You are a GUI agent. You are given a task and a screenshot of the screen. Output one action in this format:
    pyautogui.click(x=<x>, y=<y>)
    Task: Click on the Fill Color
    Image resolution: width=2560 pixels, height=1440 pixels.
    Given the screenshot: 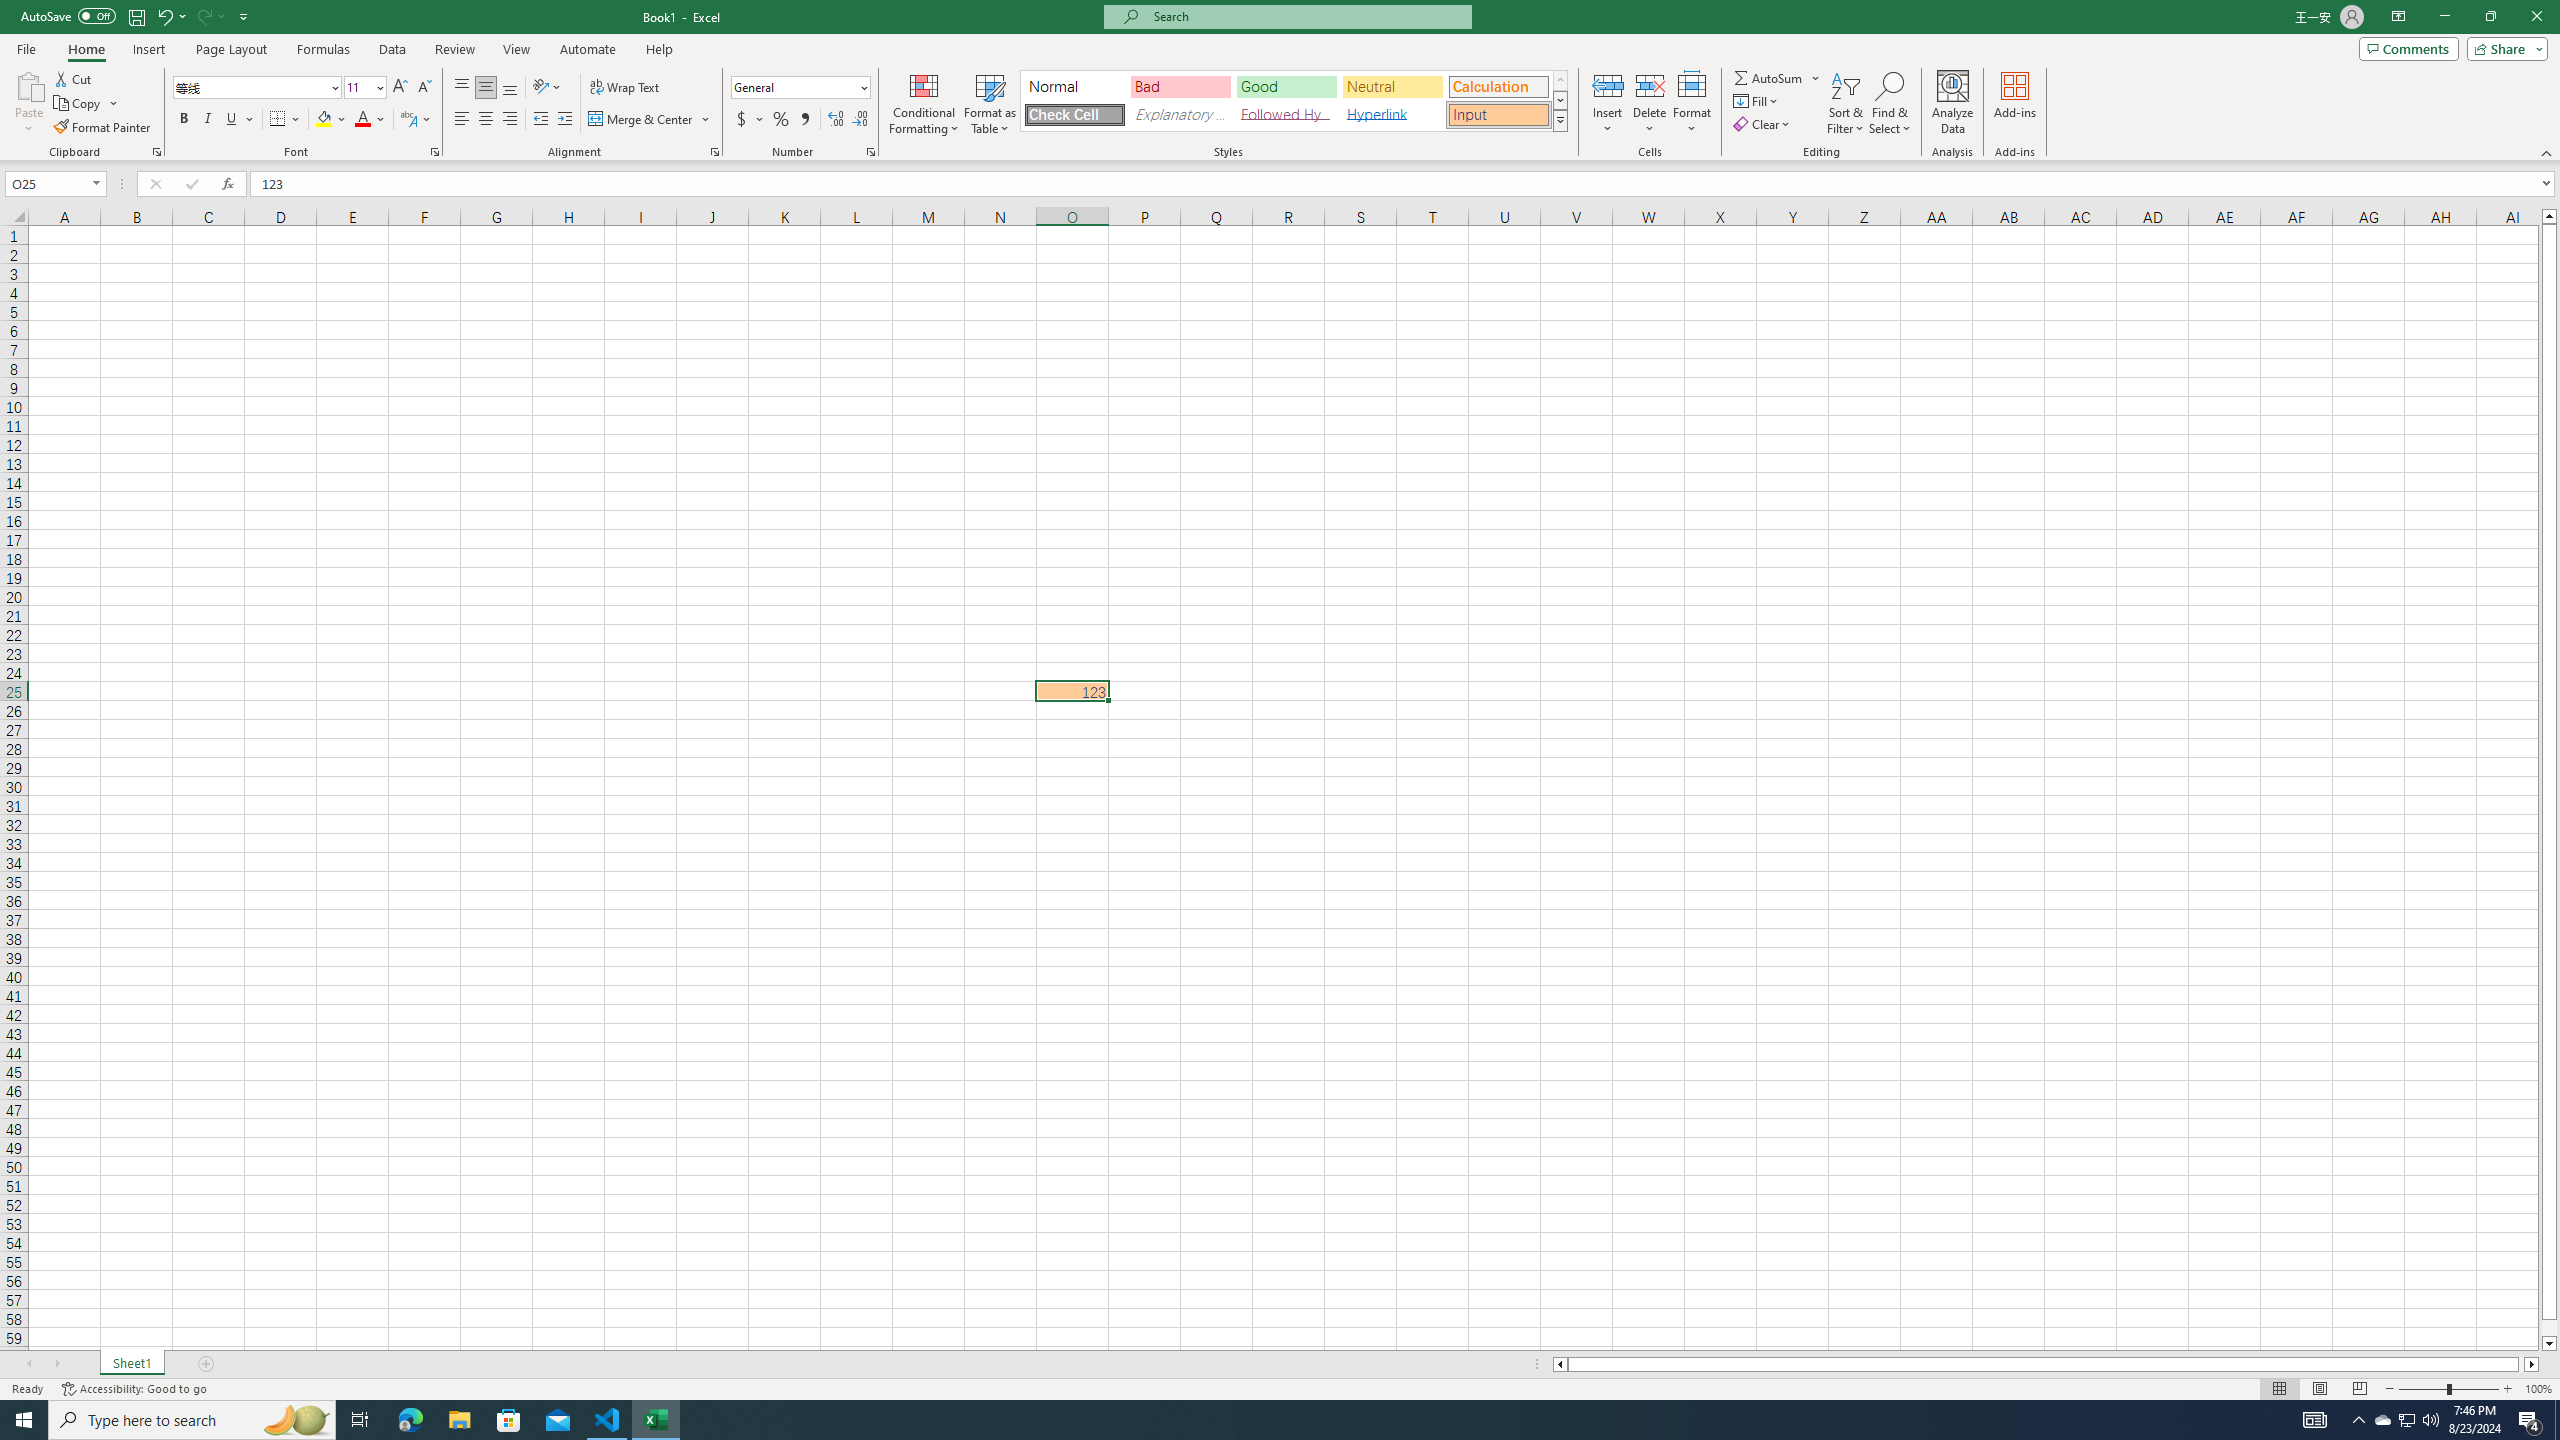 What is the action you would take?
    pyautogui.click(x=331, y=120)
    